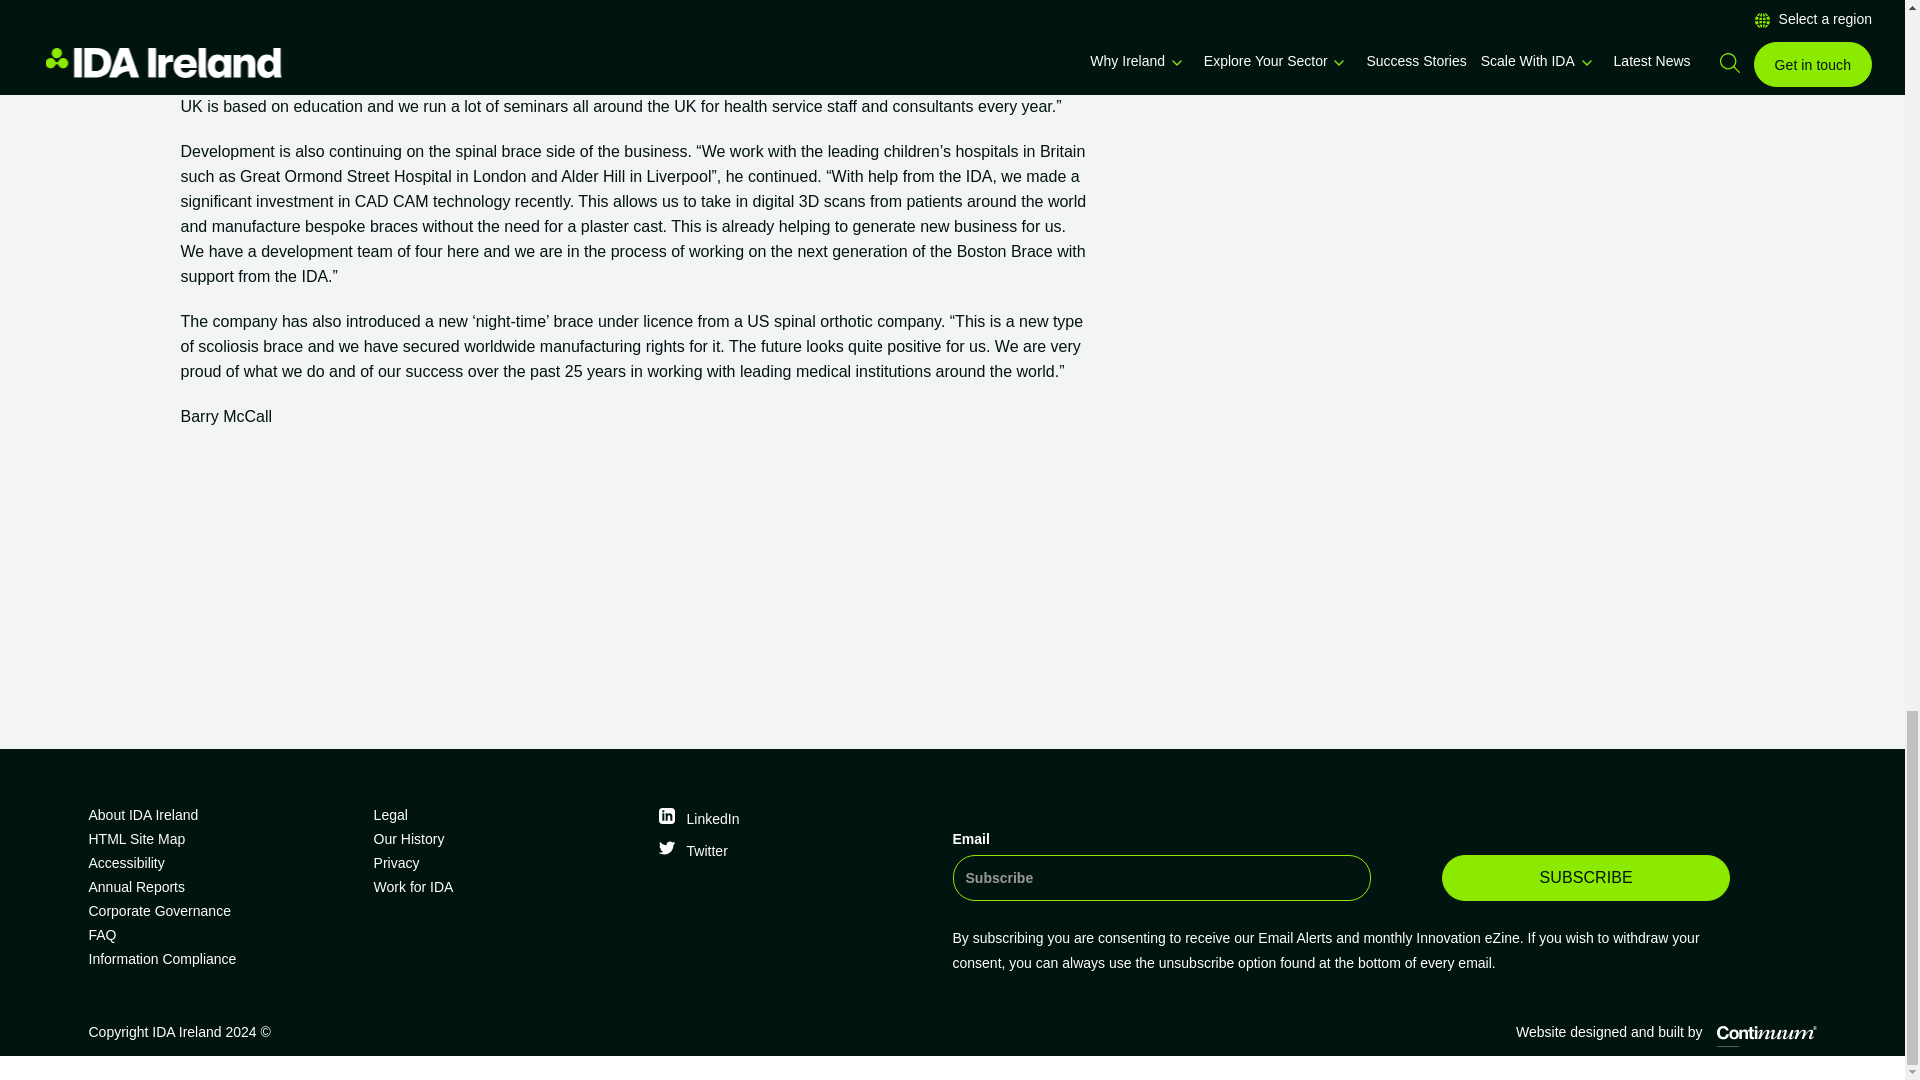 This screenshot has height=1080, width=1920. I want to click on Corporate Governance, so click(222, 910).